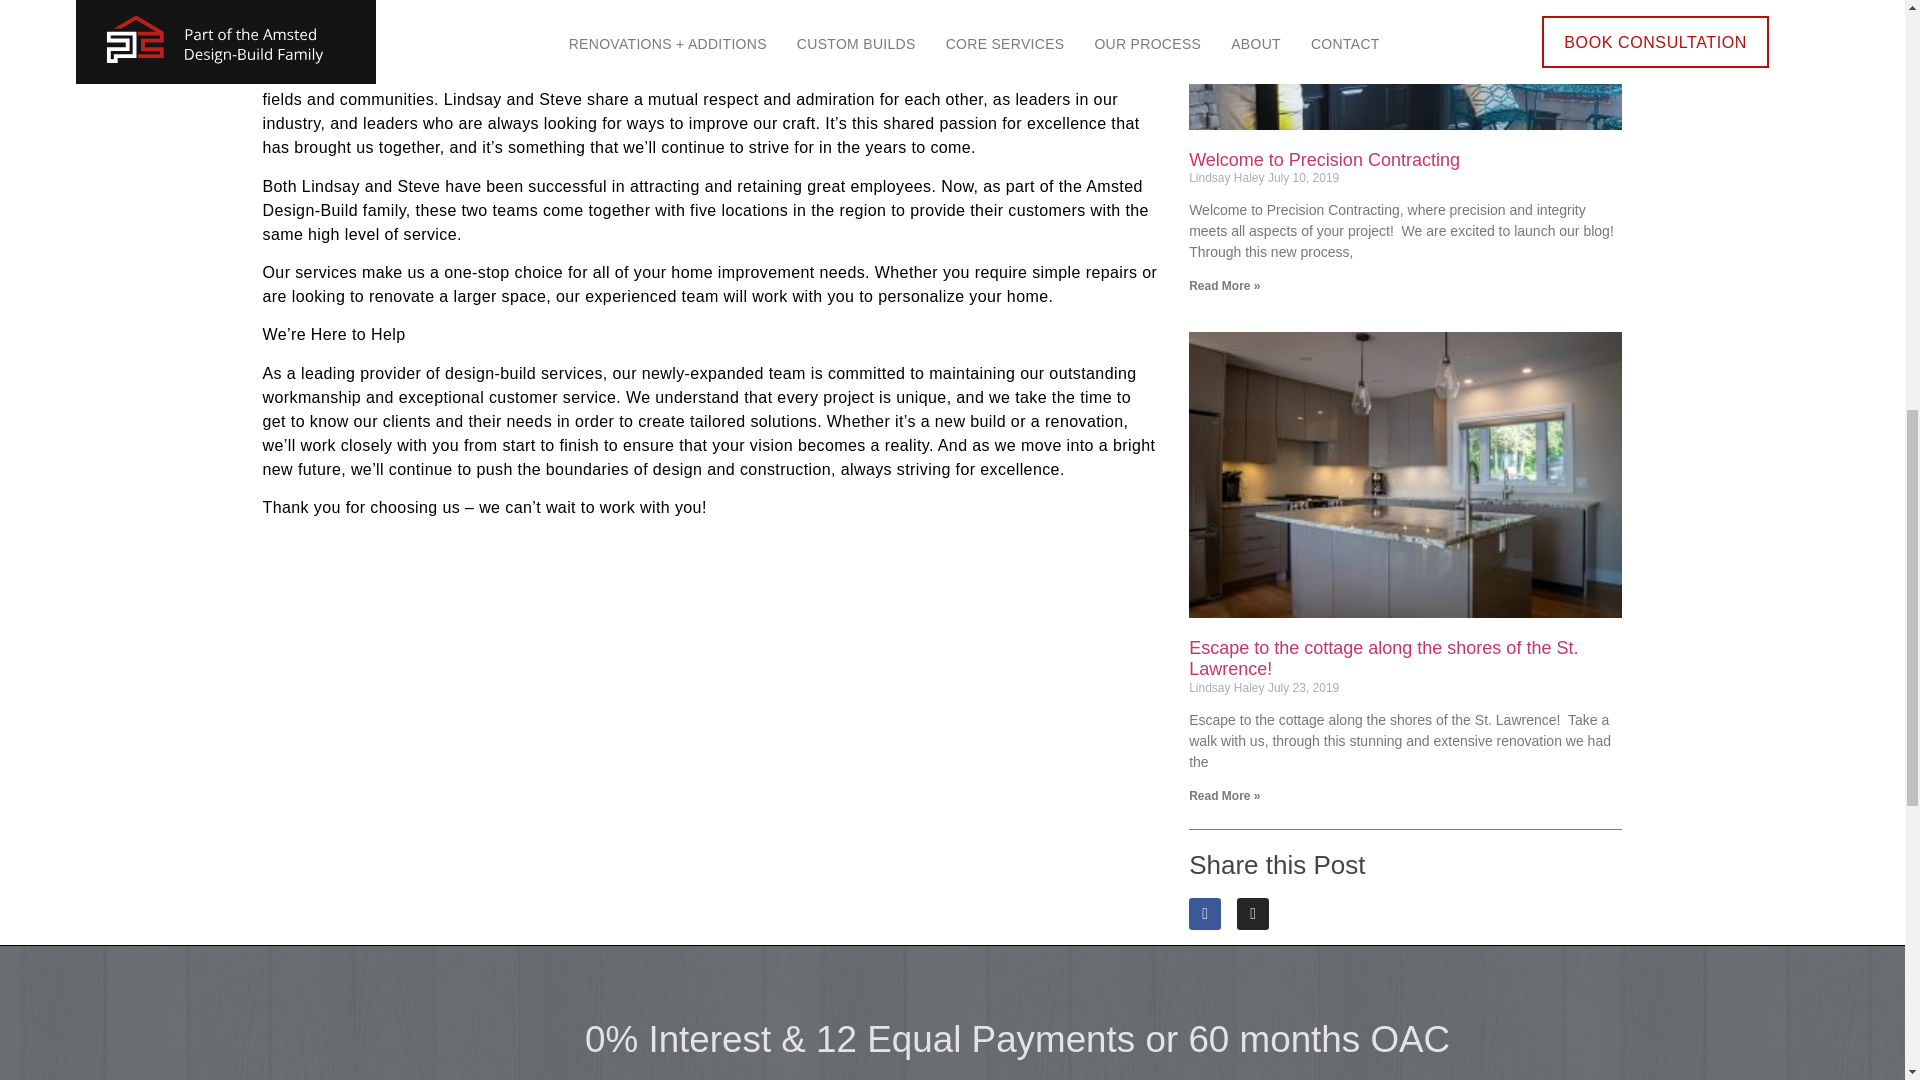  Describe the element at coordinates (1383, 659) in the screenshot. I see `Escape to the cottage along the shores of the St. Lawrence!` at that location.